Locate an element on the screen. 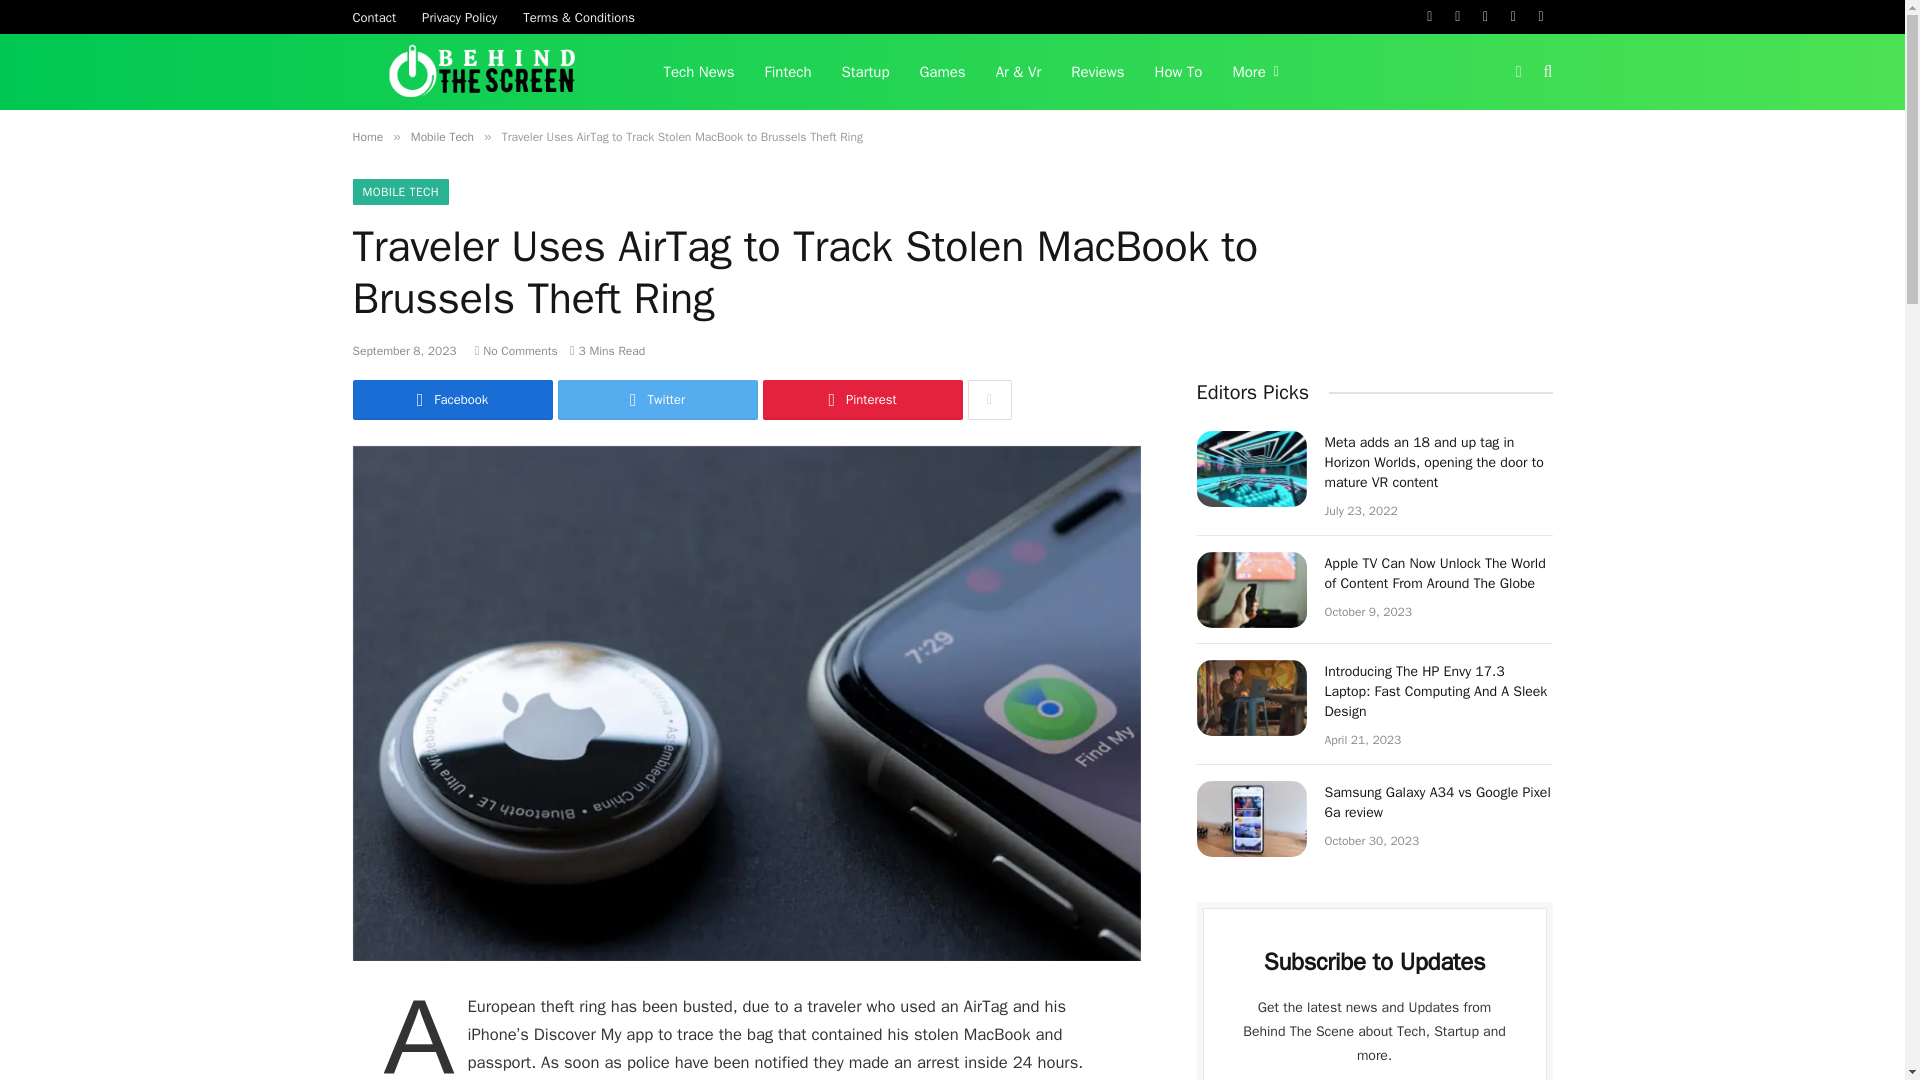 The height and width of the screenshot is (1080, 1920). Share on Twitter is located at coordinates (658, 400).